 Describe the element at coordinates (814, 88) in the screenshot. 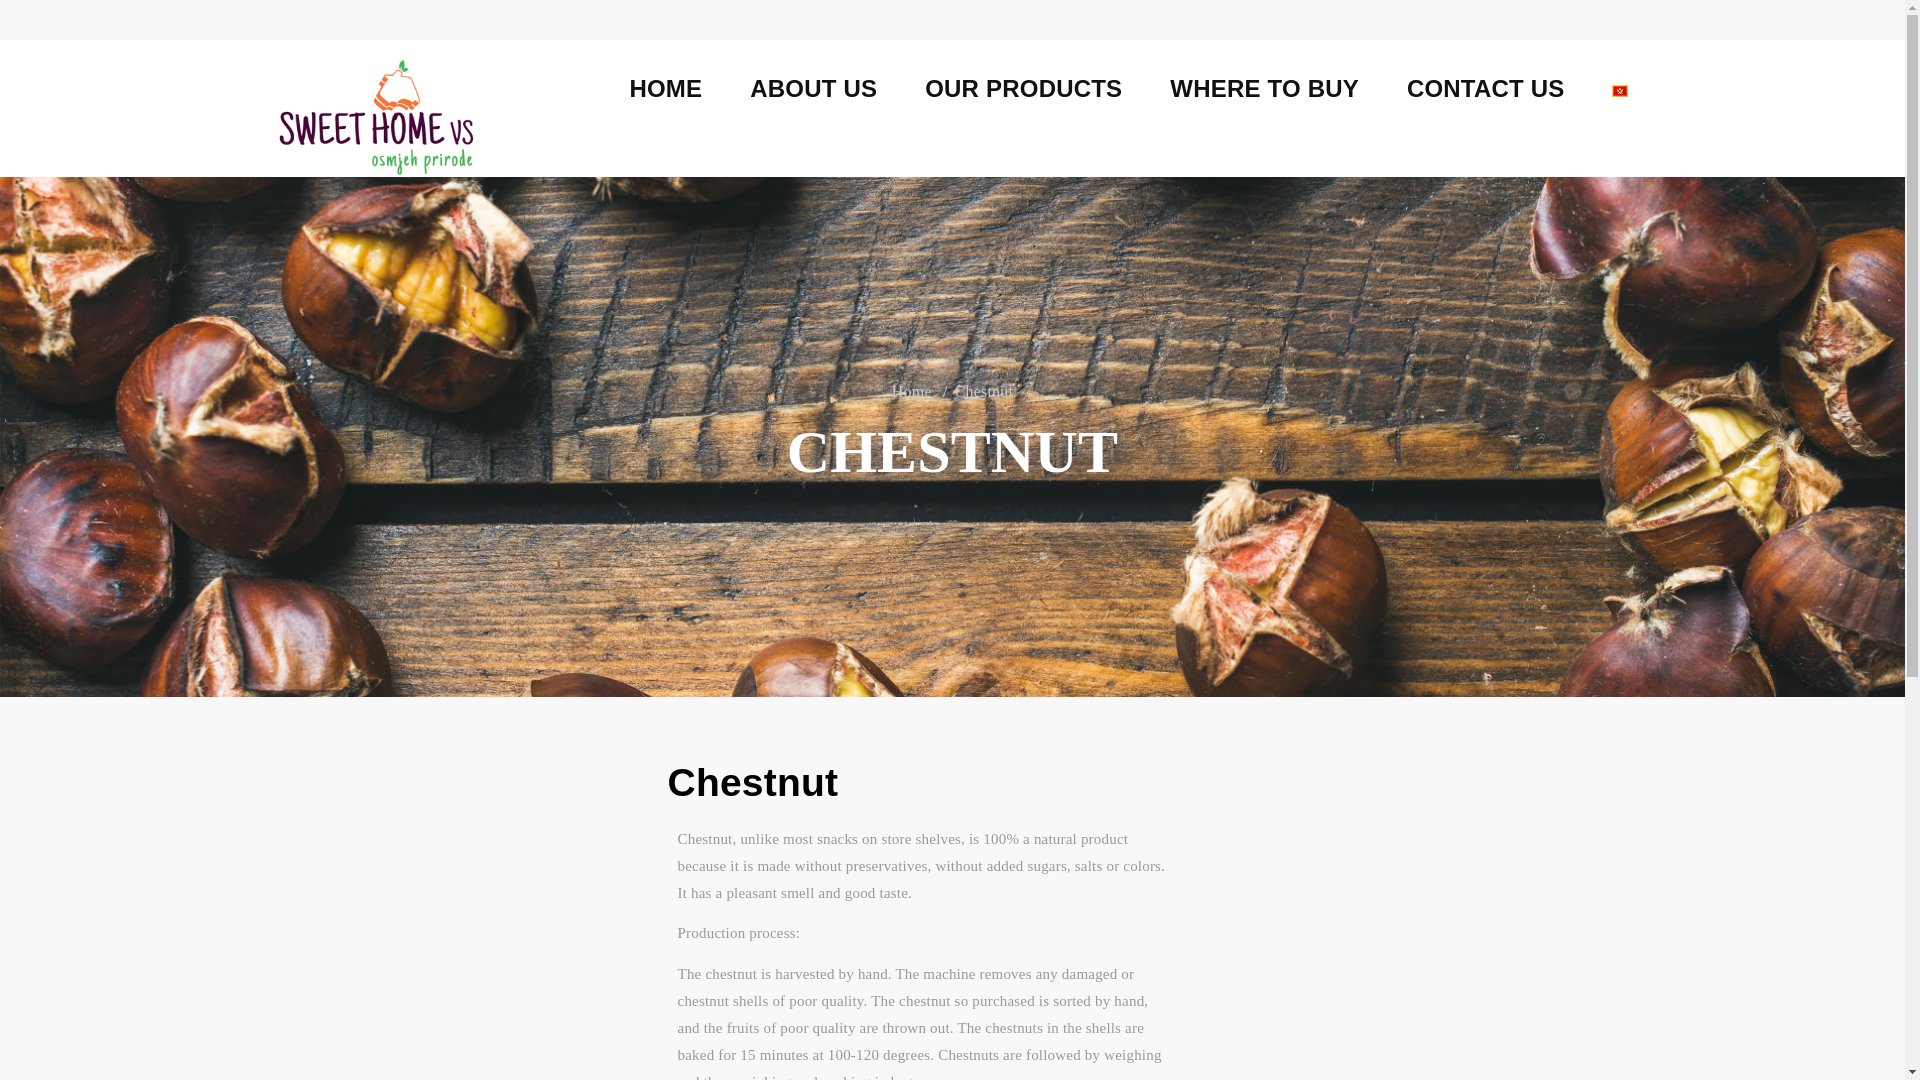

I see `ABOUT US` at that location.